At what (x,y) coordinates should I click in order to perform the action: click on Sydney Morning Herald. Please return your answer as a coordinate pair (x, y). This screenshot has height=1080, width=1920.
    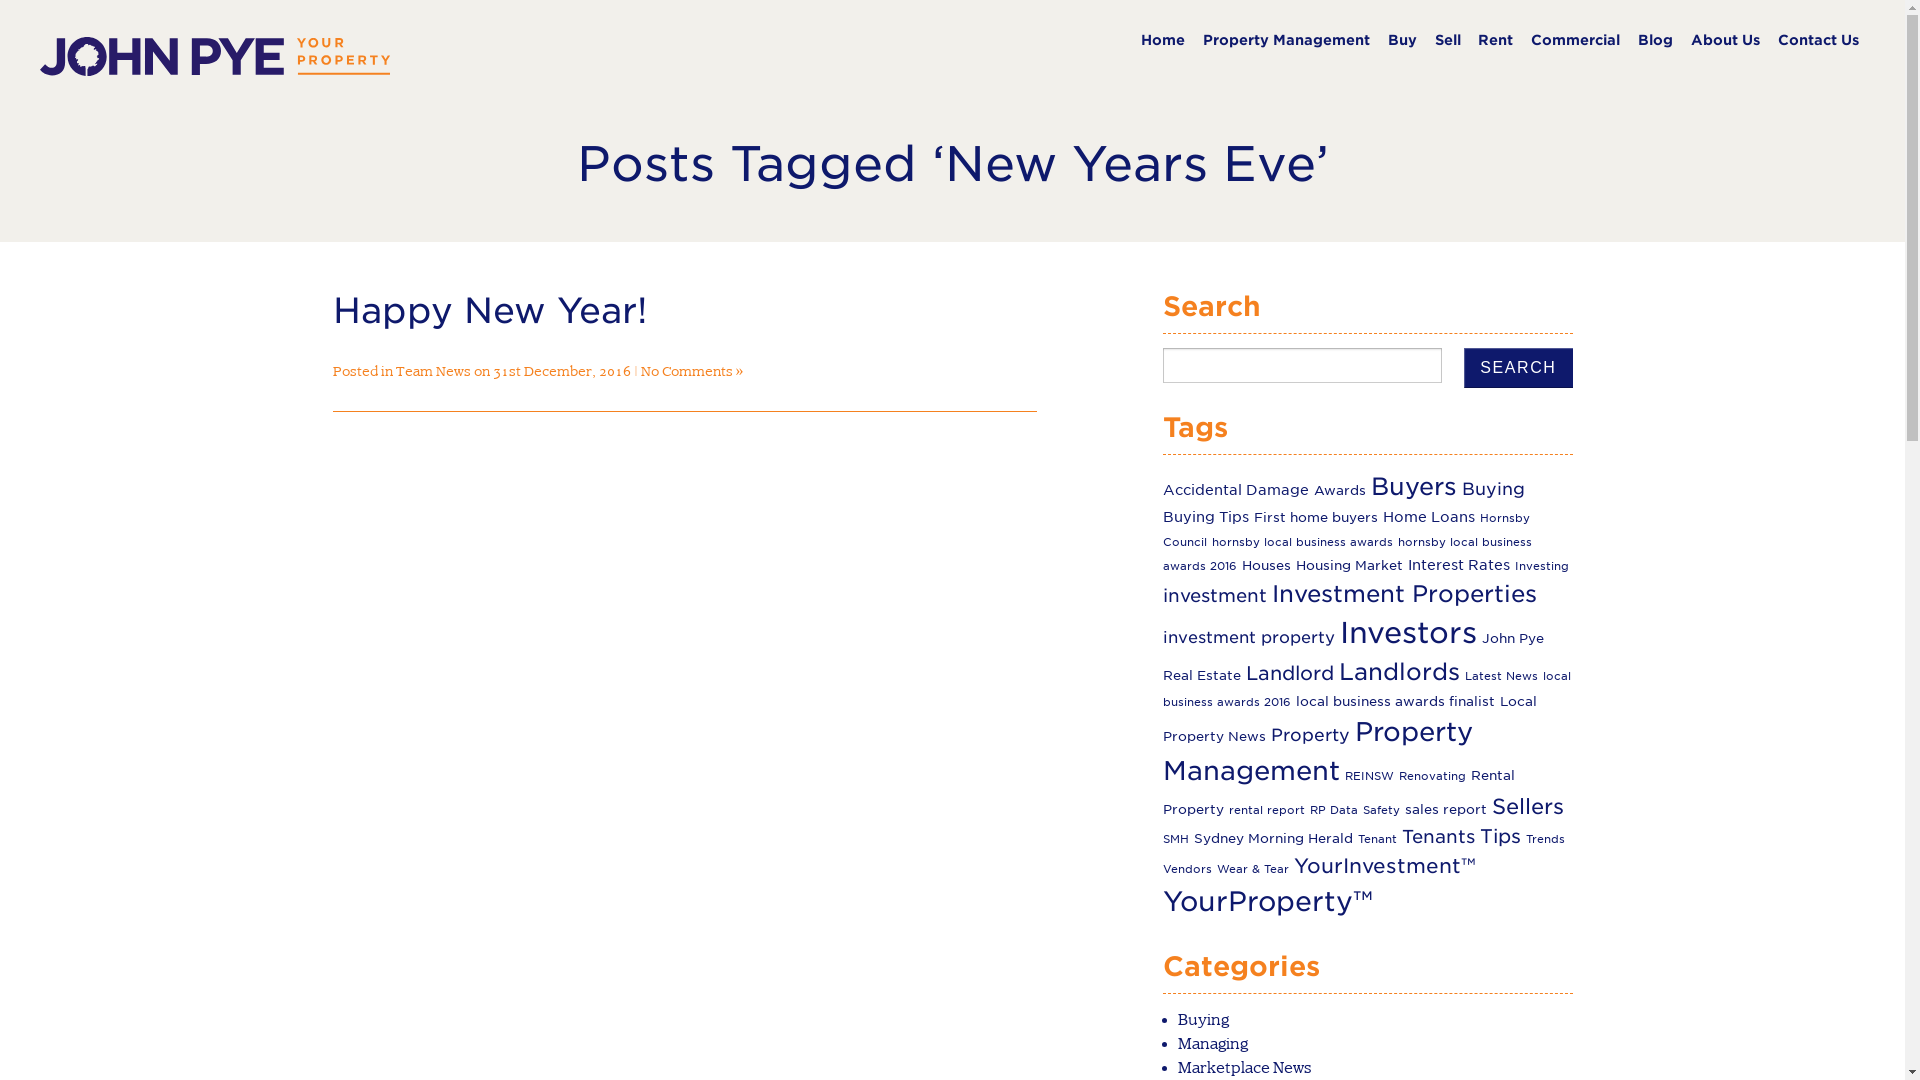
    Looking at the image, I should click on (1274, 838).